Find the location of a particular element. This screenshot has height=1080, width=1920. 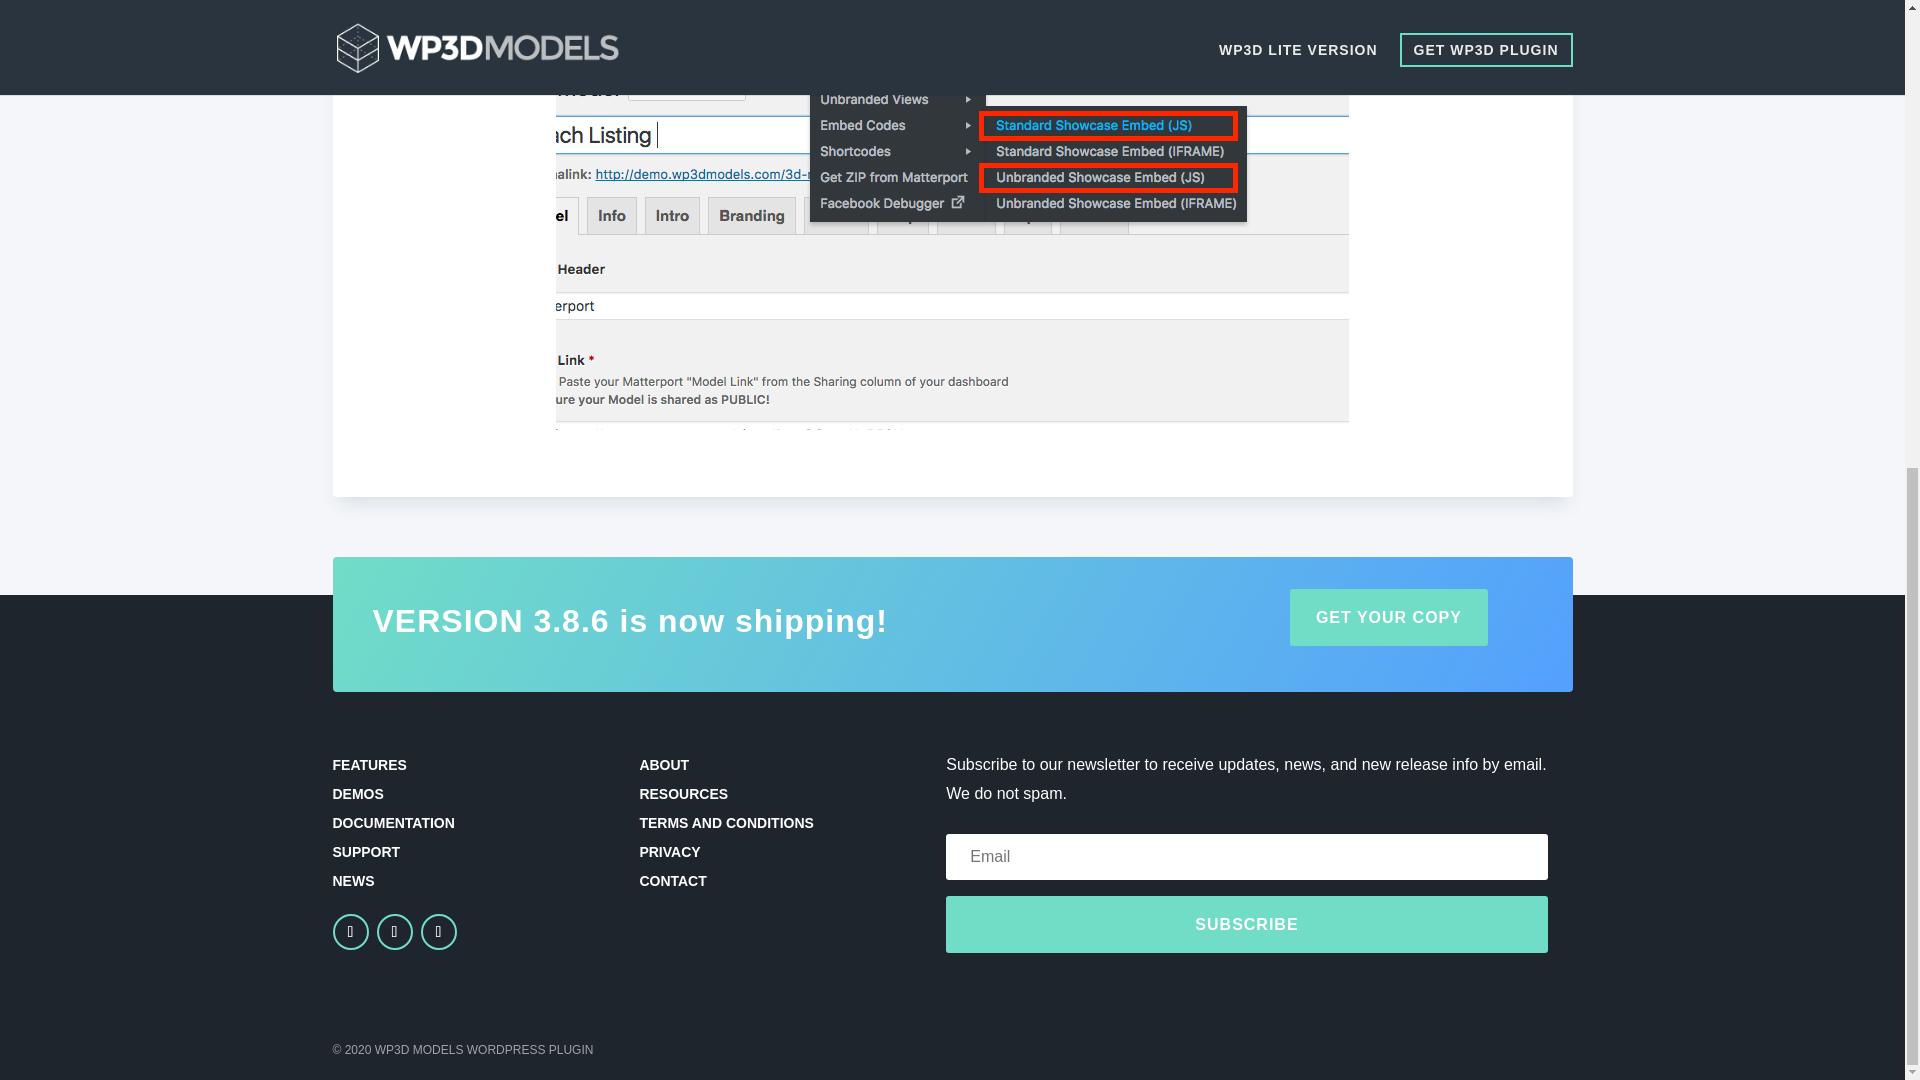

RESOURCES is located at coordinates (683, 794).